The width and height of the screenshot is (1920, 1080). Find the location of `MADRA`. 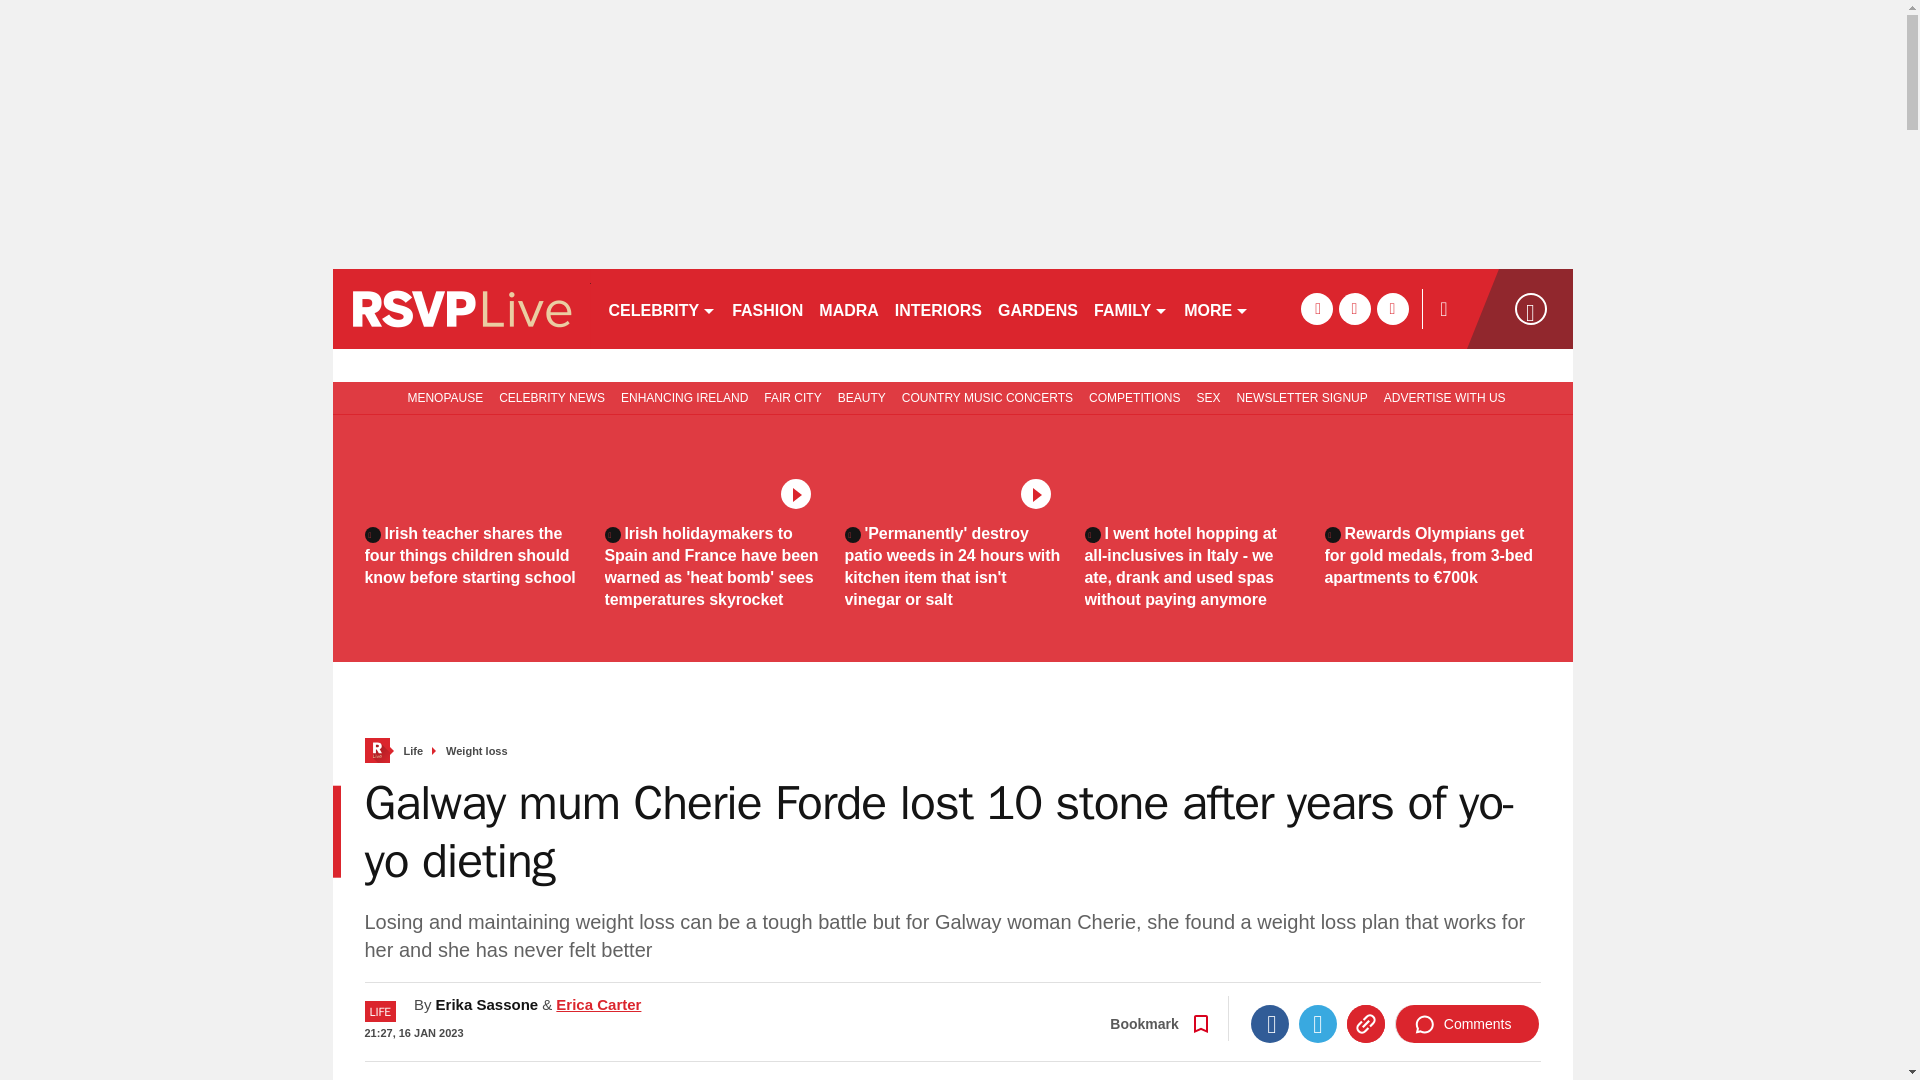

MADRA is located at coordinates (848, 308).